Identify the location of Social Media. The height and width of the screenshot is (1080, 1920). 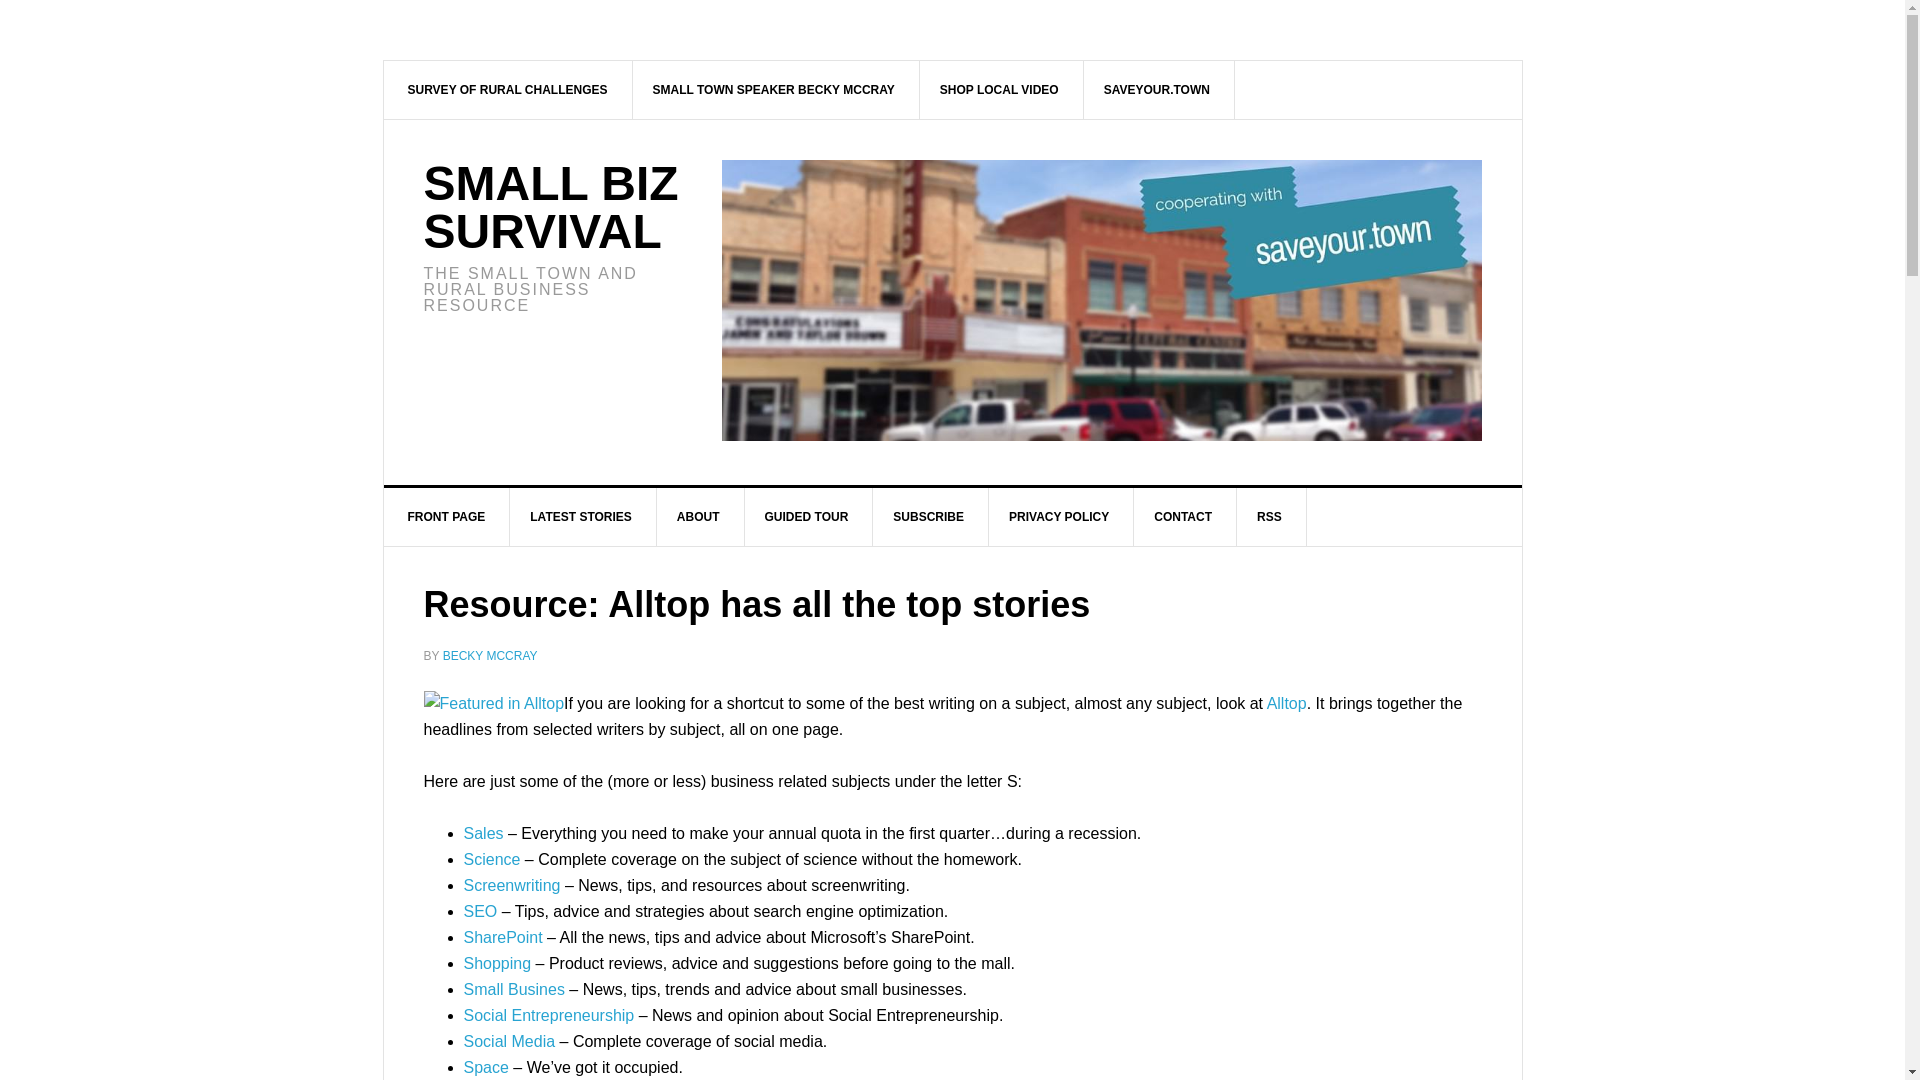
(510, 1040).